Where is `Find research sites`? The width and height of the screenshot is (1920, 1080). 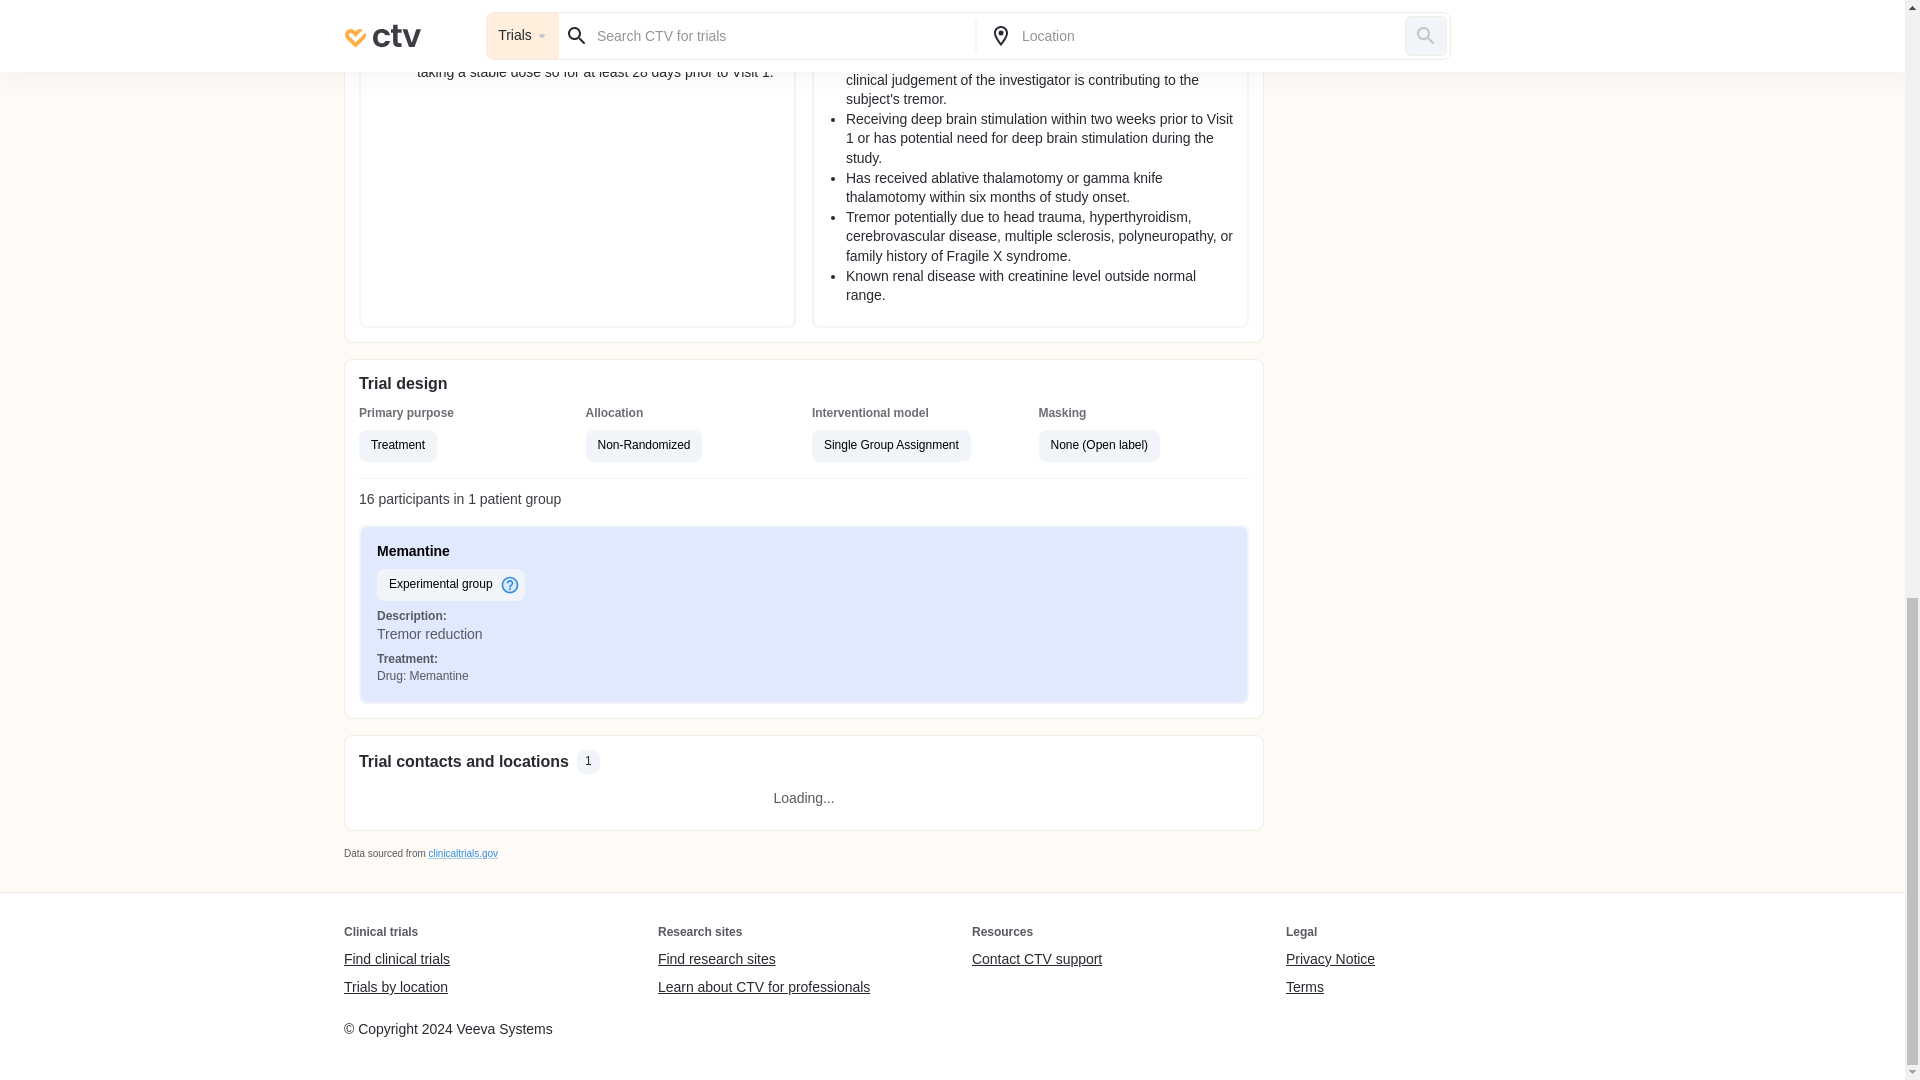 Find research sites is located at coordinates (764, 960).